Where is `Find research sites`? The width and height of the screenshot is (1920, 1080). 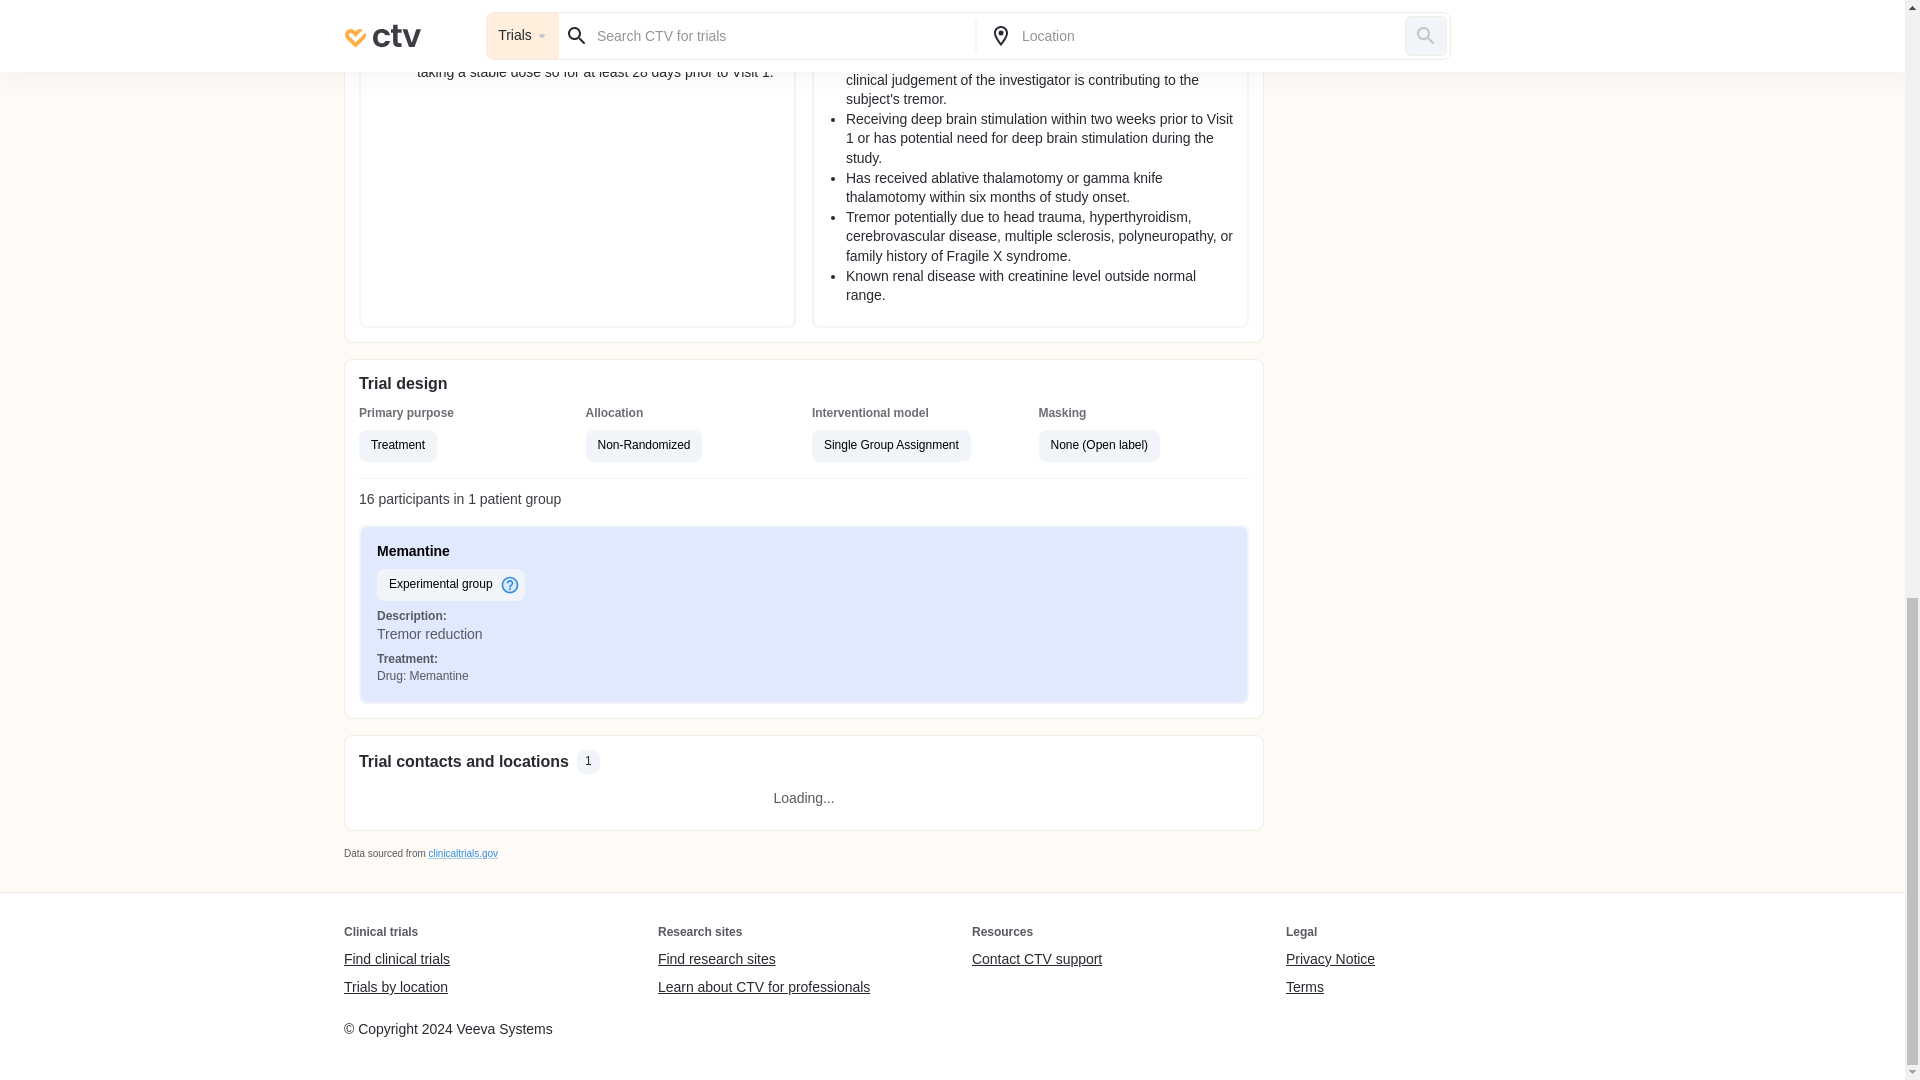 Find research sites is located at coordinates (764, 960).